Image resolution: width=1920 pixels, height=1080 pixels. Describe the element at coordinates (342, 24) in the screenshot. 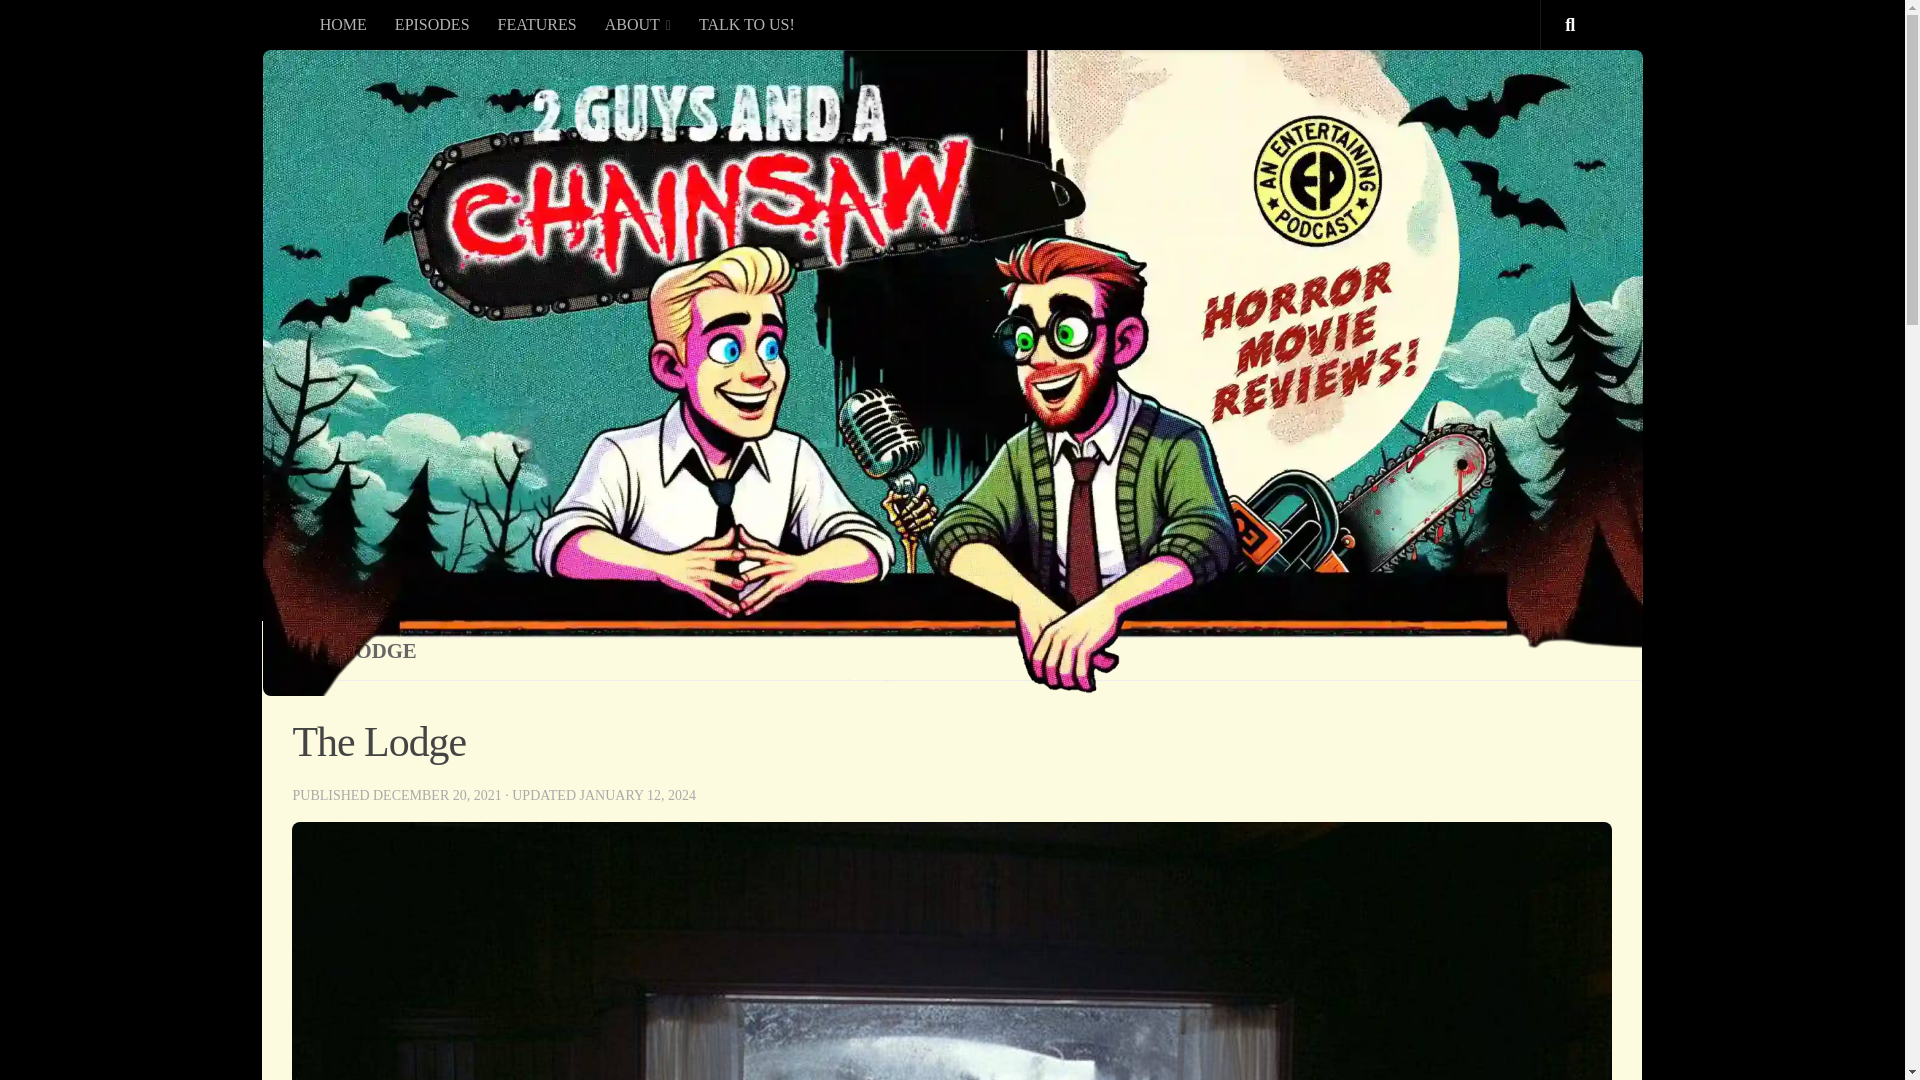

I see `HOME` at that location.